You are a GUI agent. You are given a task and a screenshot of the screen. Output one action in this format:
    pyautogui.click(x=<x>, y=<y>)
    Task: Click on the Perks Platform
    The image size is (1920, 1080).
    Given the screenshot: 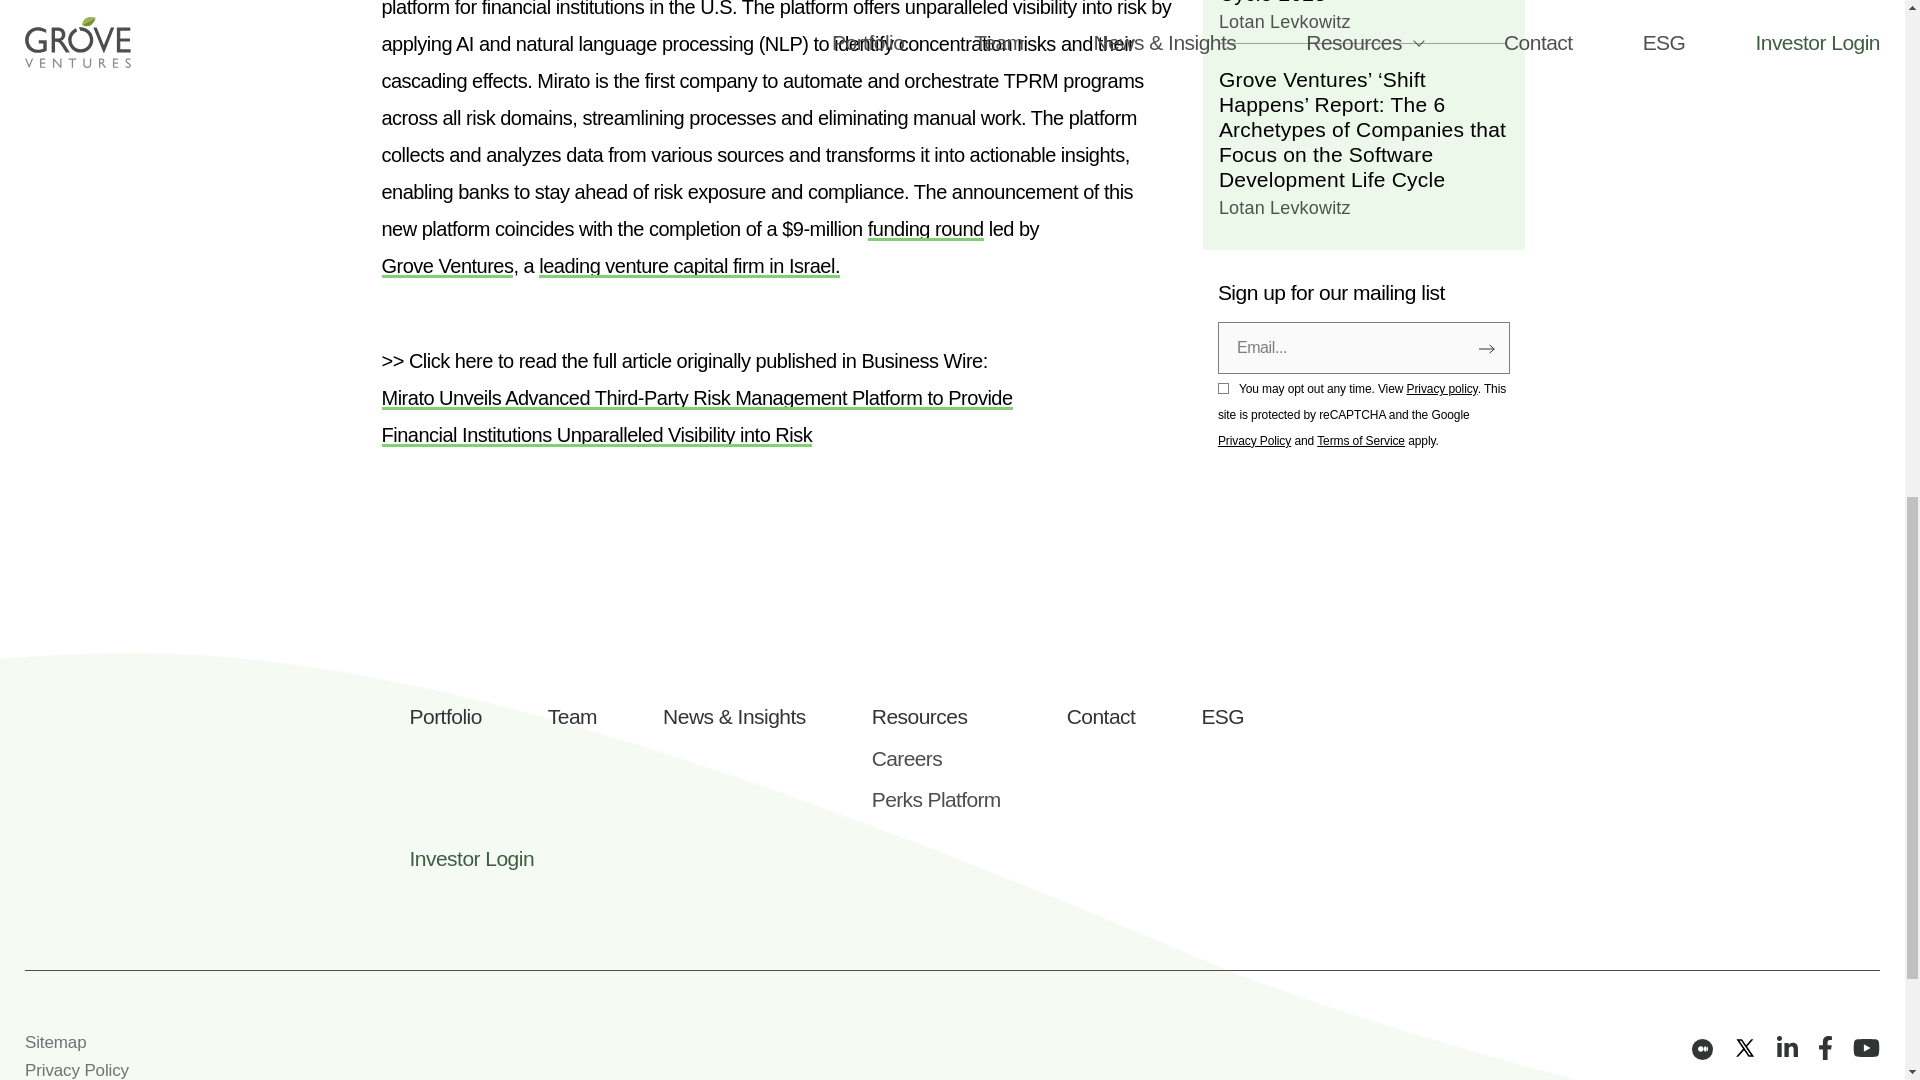 What is the action you would take?
    pyautogui.click(x=936, y=800)
    